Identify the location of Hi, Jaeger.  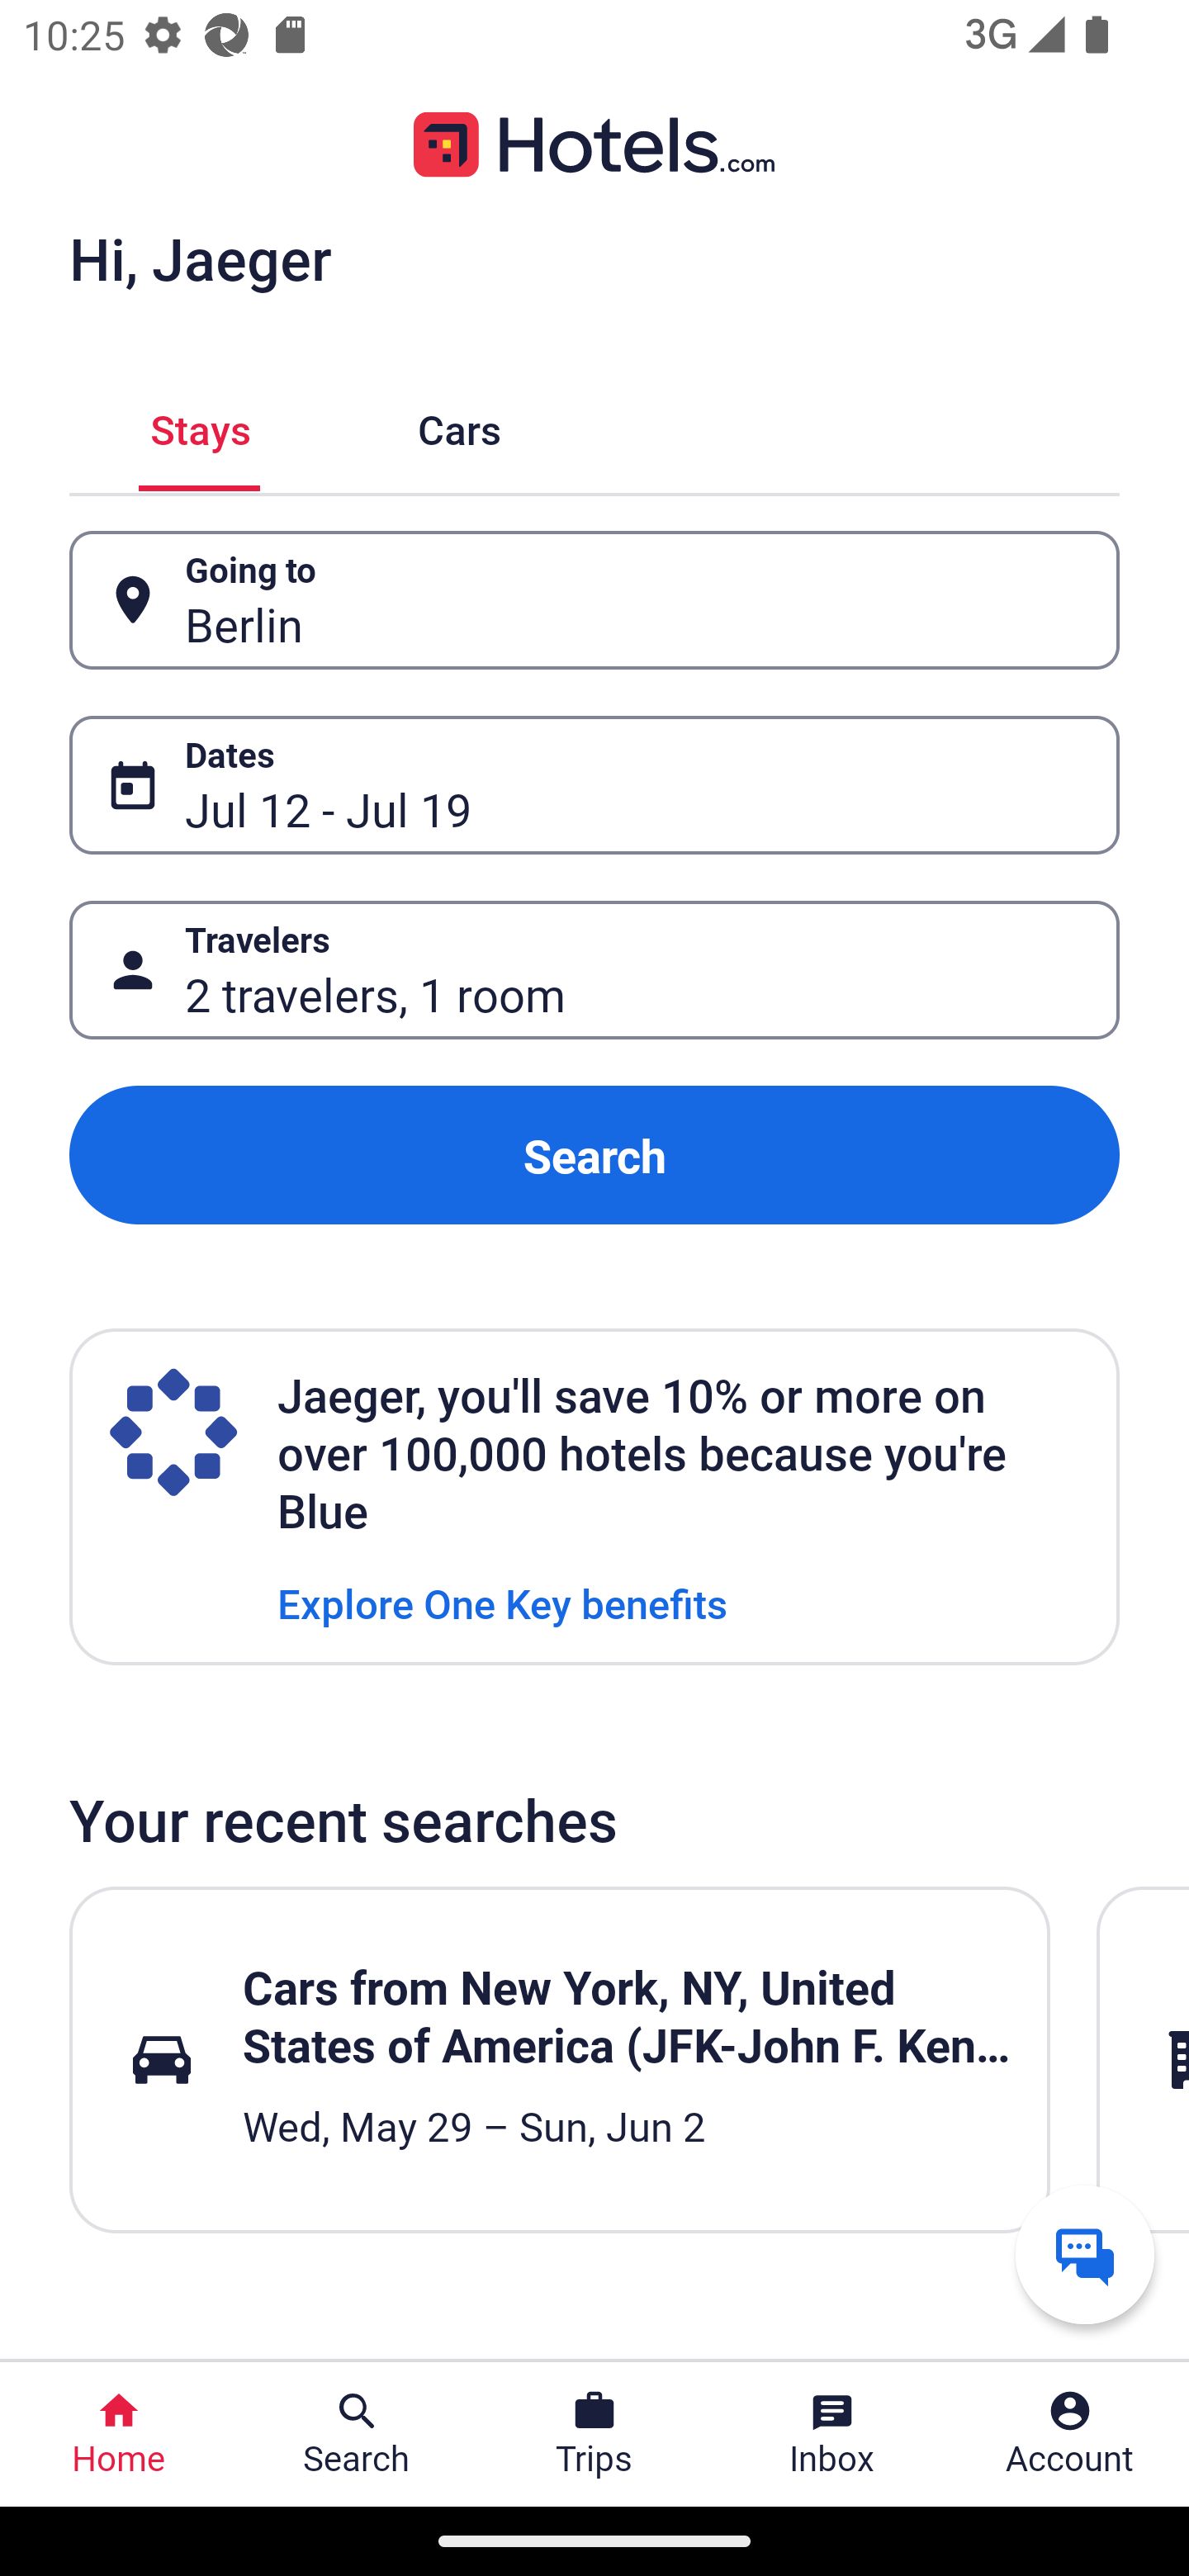
(200, 258).